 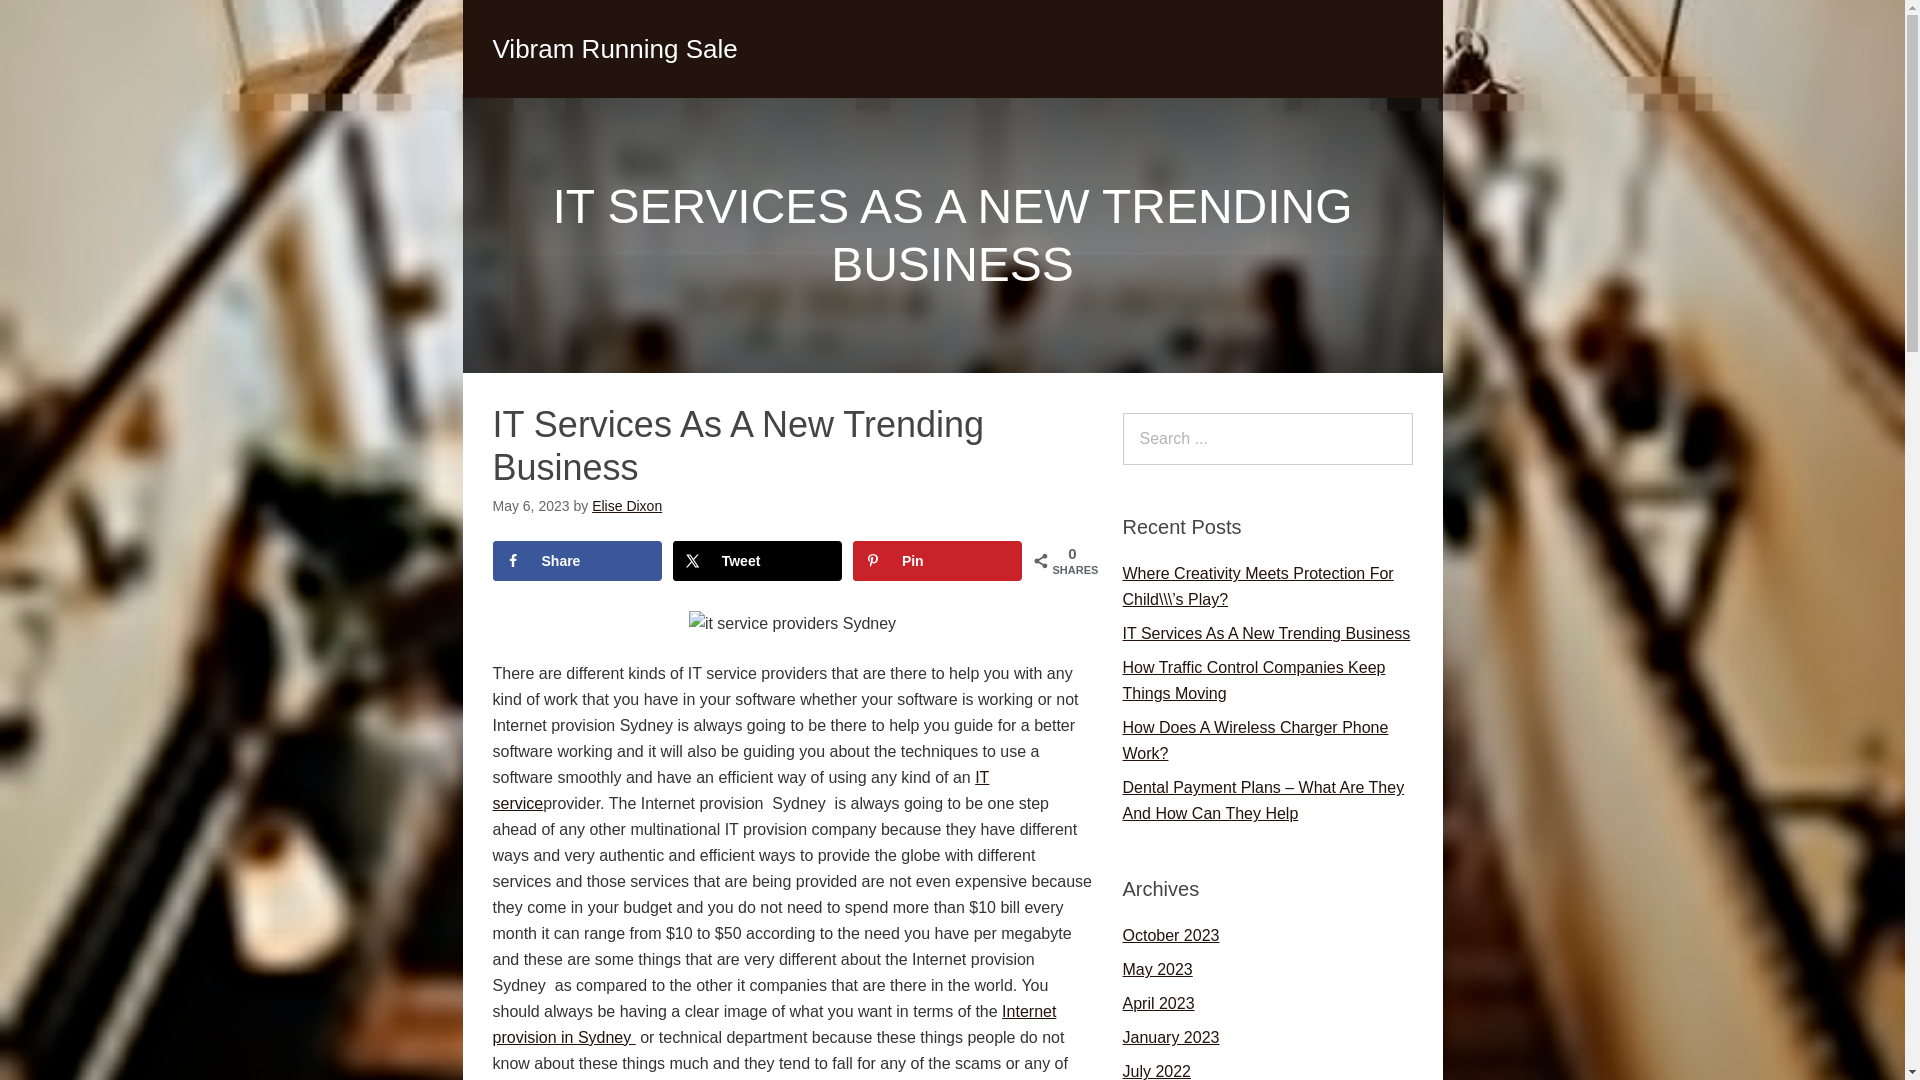 What do you see at coordinates (626, 506) in the screenshot?
I see `Posts by Elise Dixon` at bounding box center [626, 506].